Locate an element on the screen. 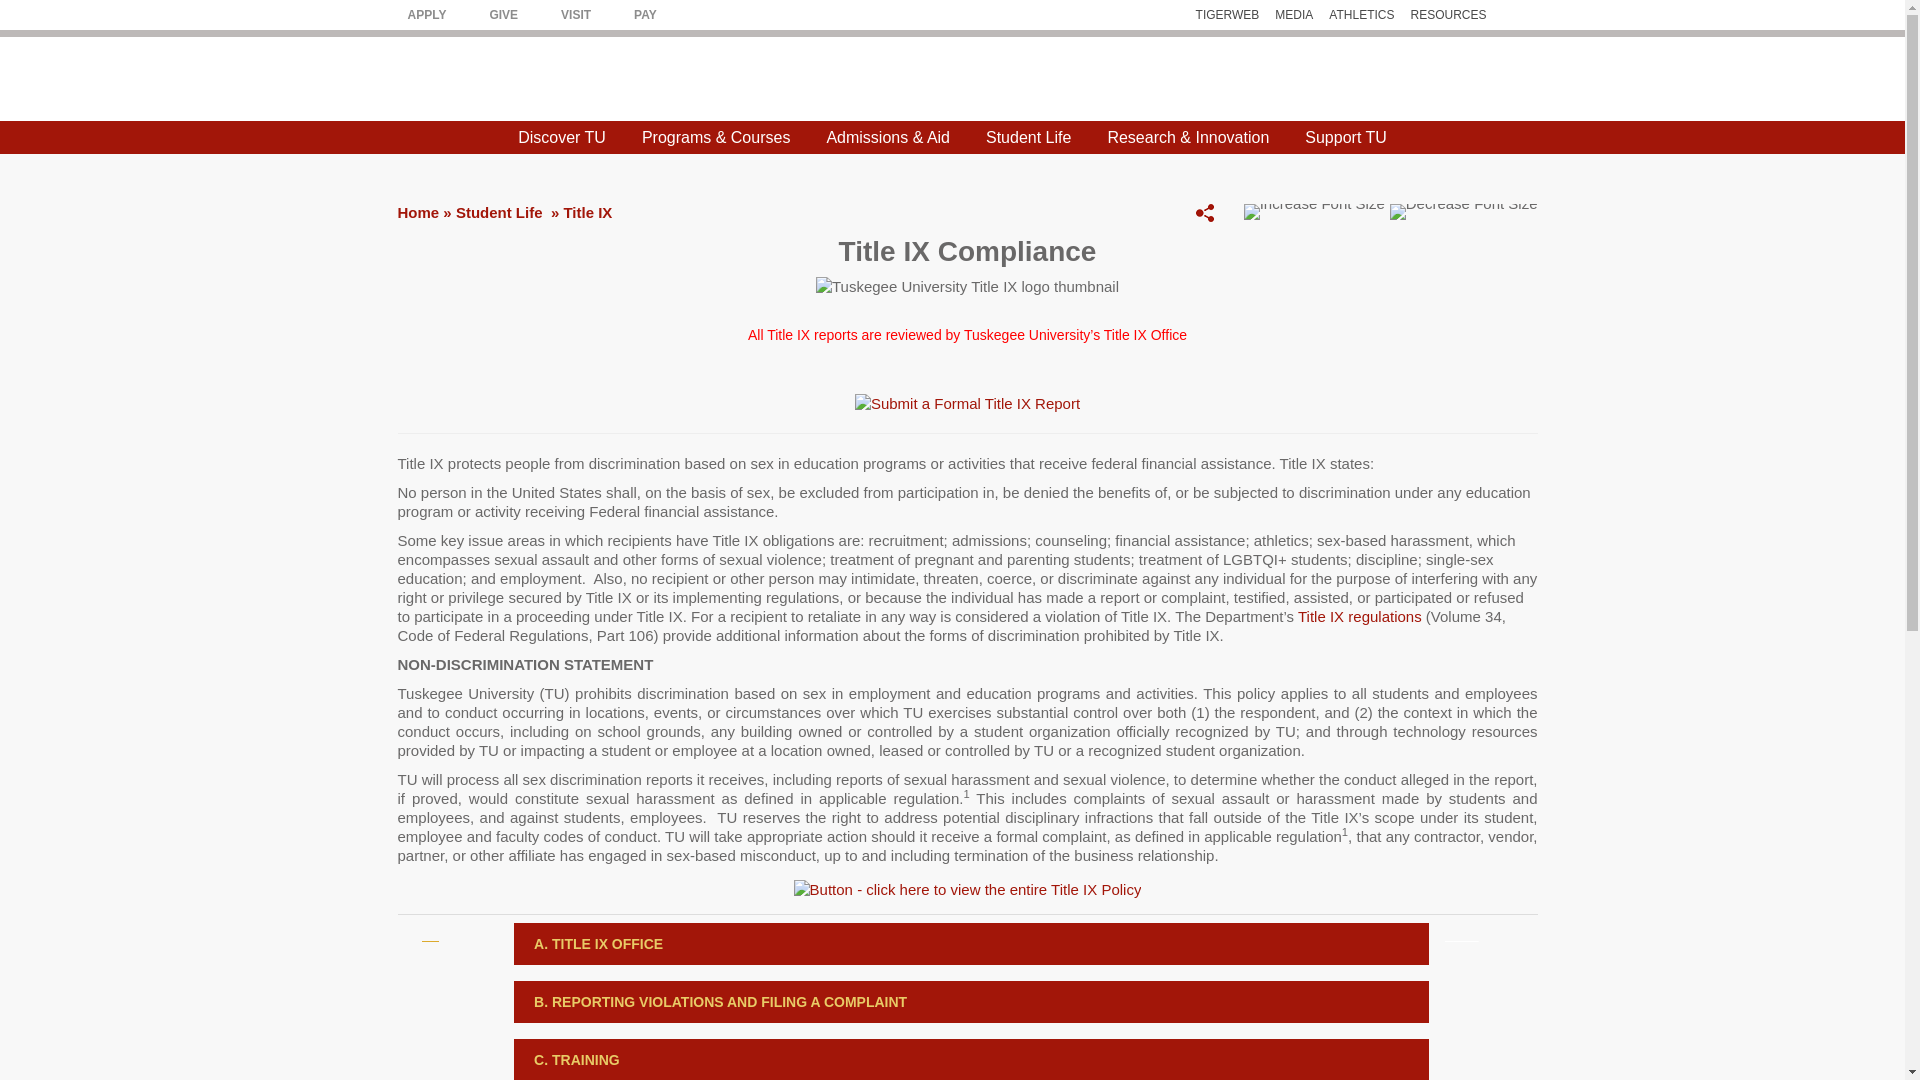 This screenshot has height=1080, width=1920. PAY is located at coordinates (644, 14).